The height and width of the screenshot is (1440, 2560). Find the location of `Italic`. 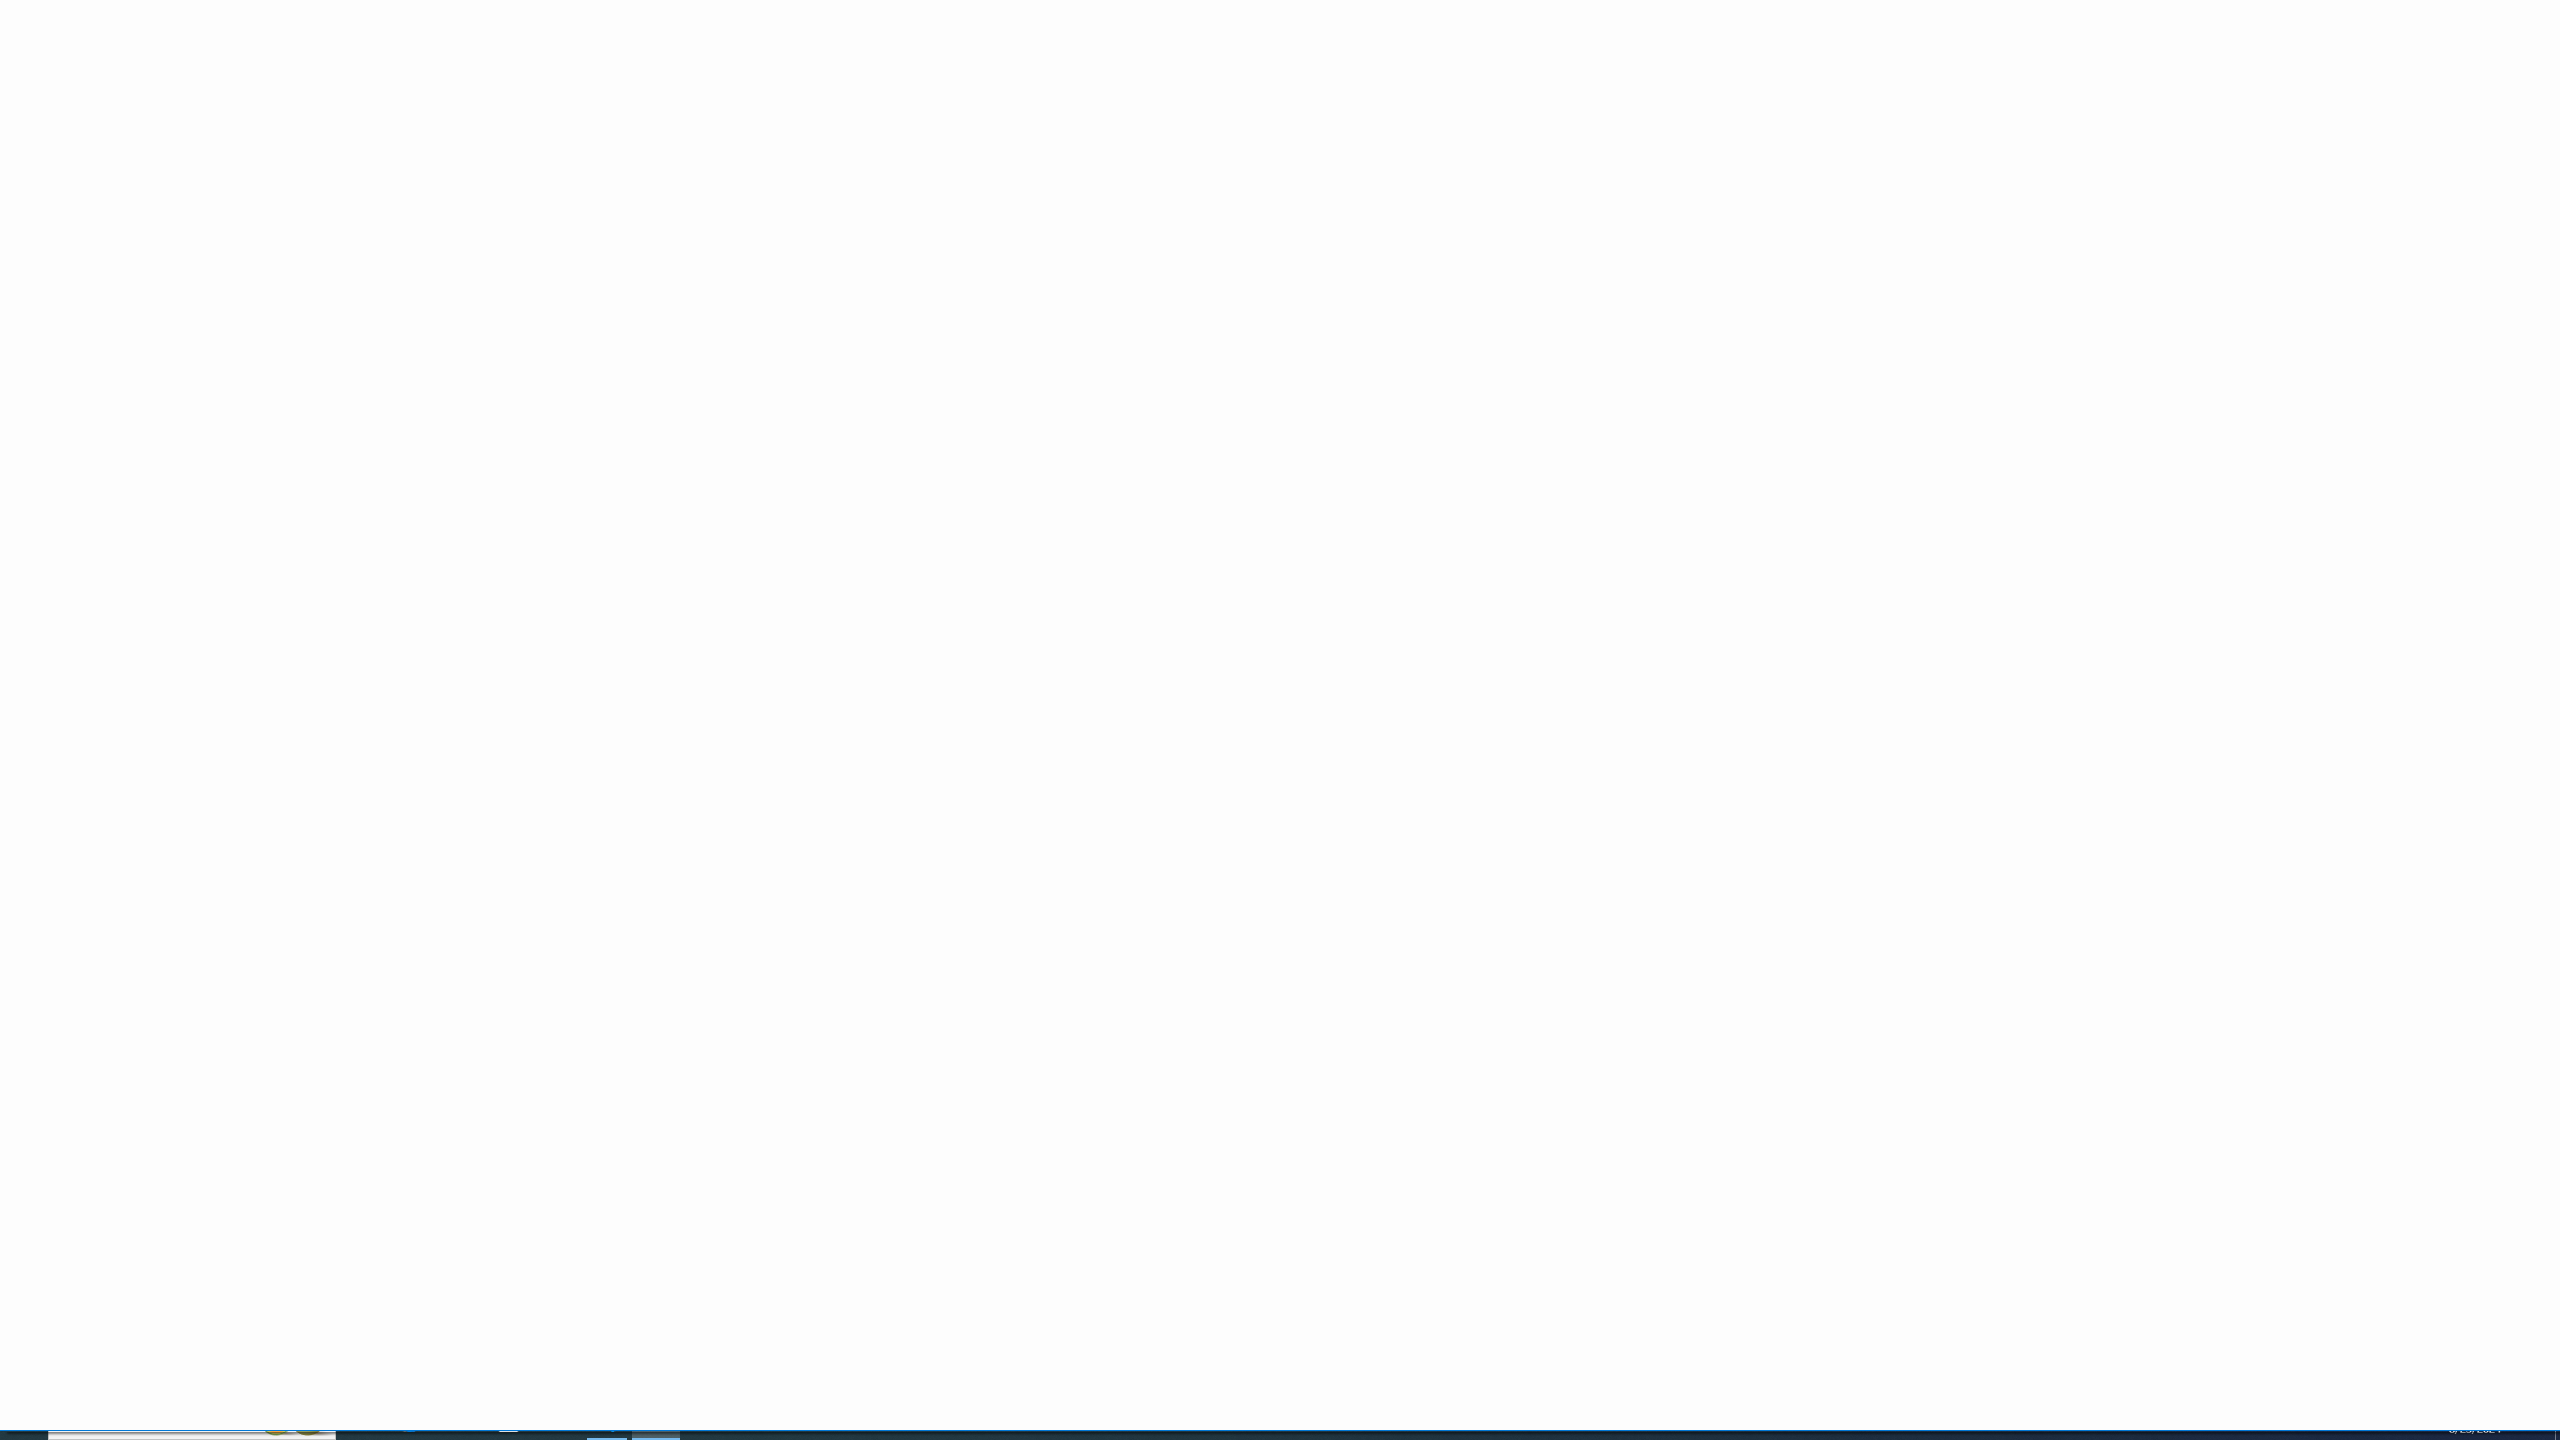

Italic is located at coordinates (208, 120).